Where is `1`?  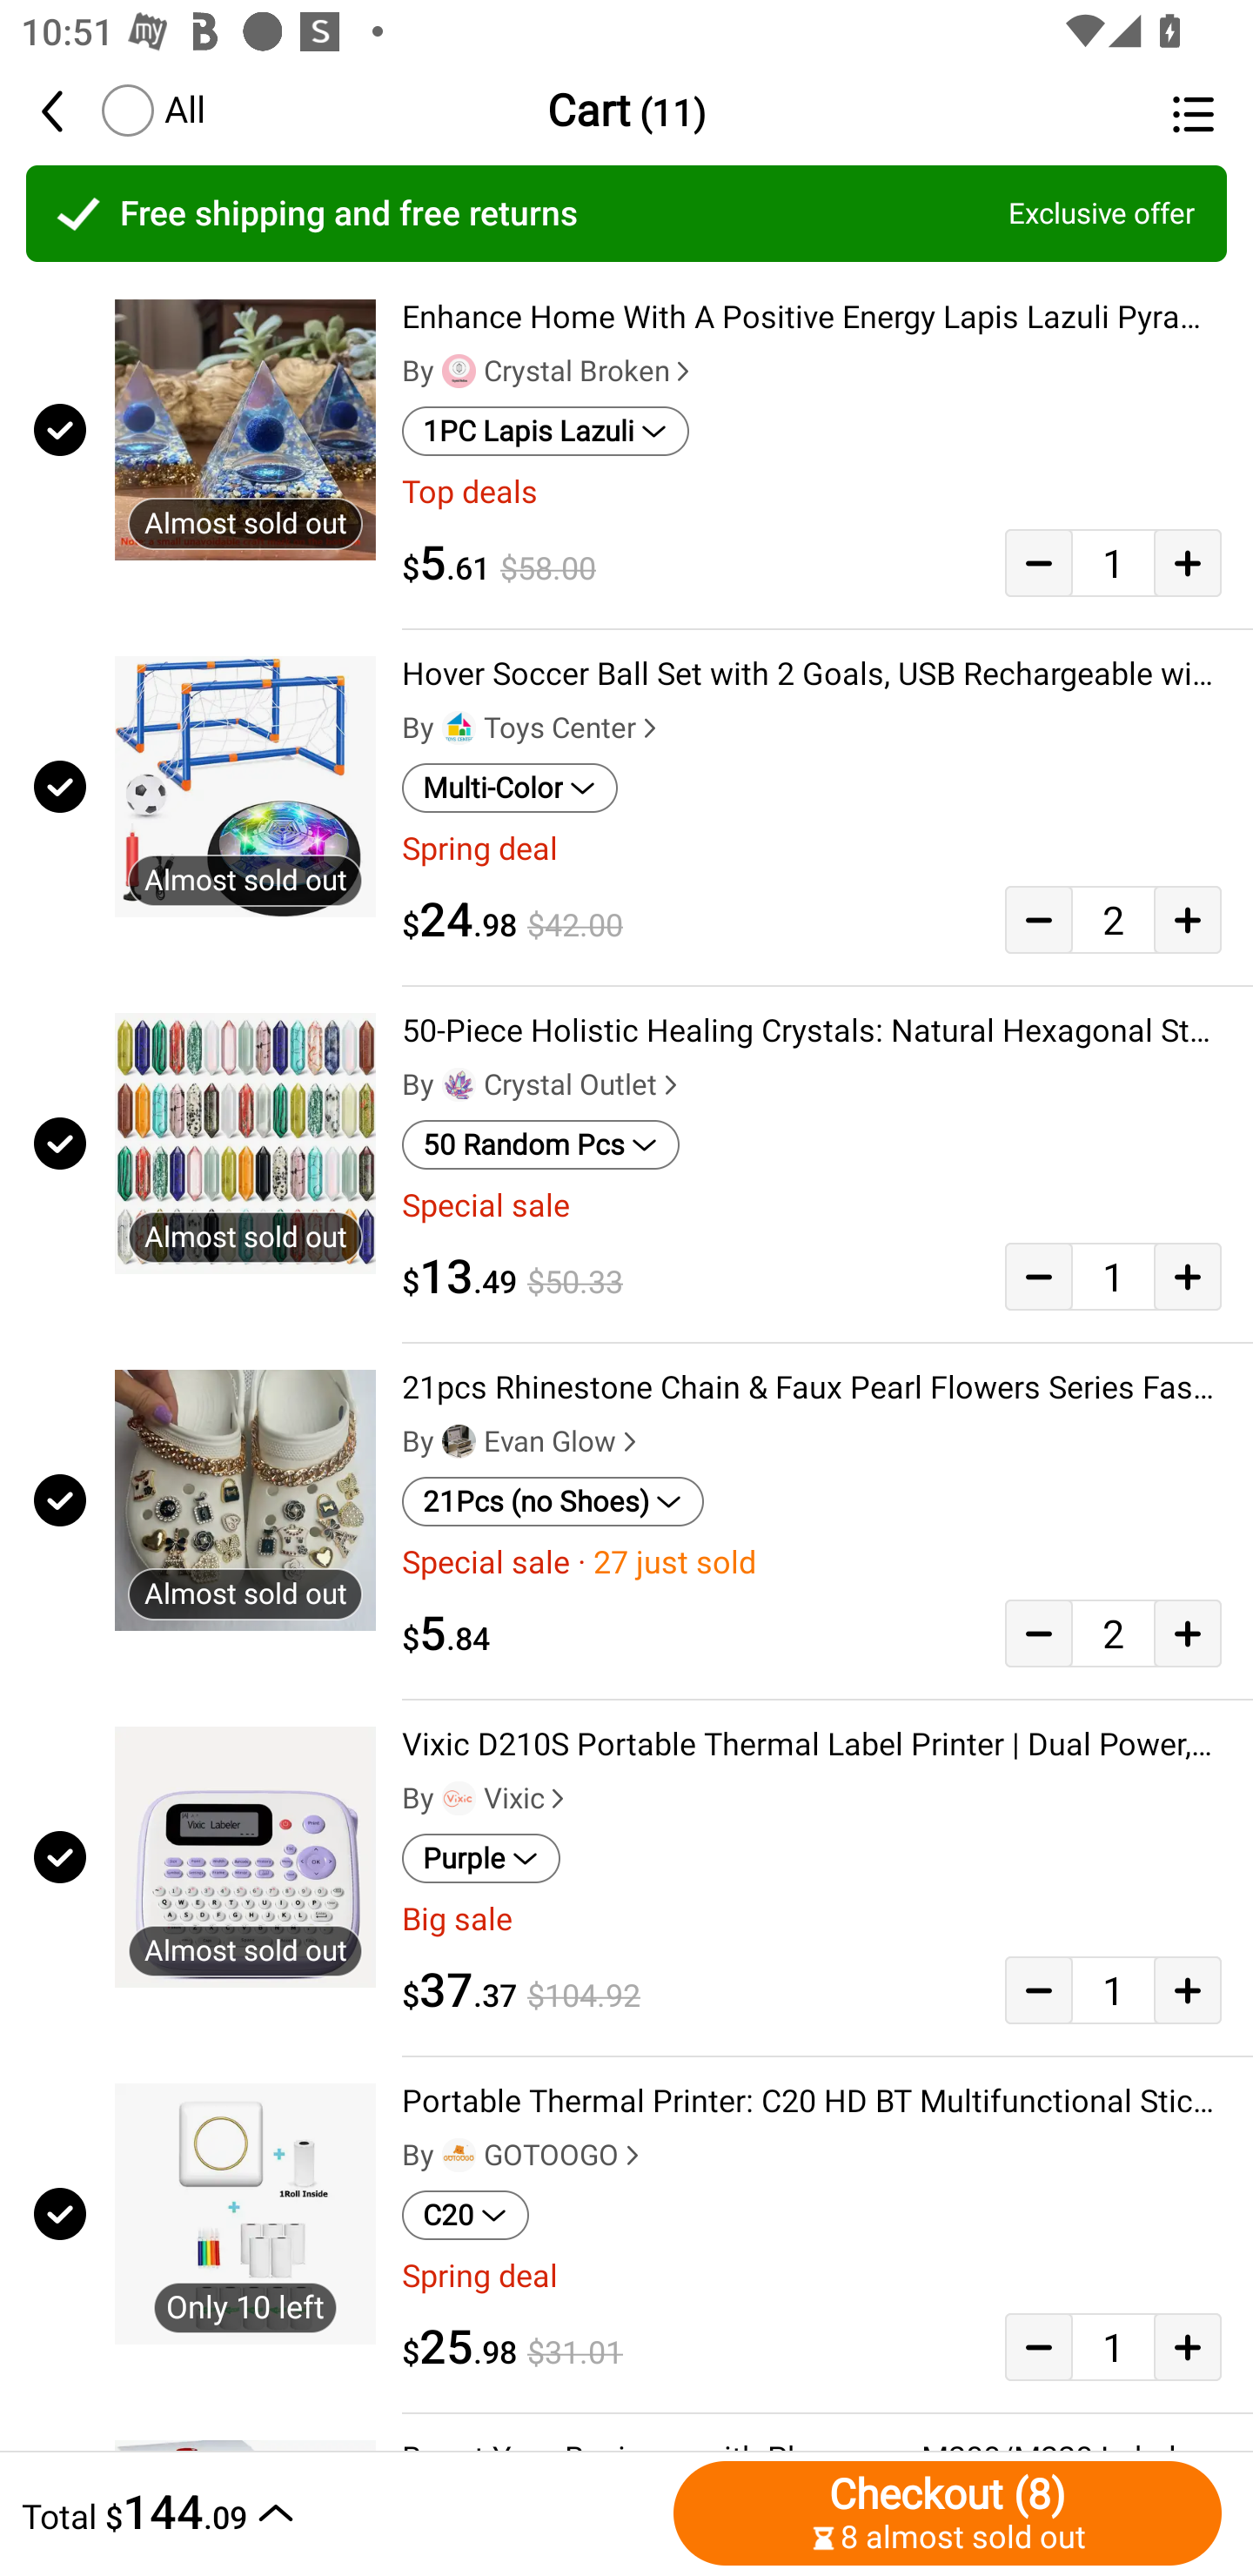 1 is located at coordinates (1113, 2346).